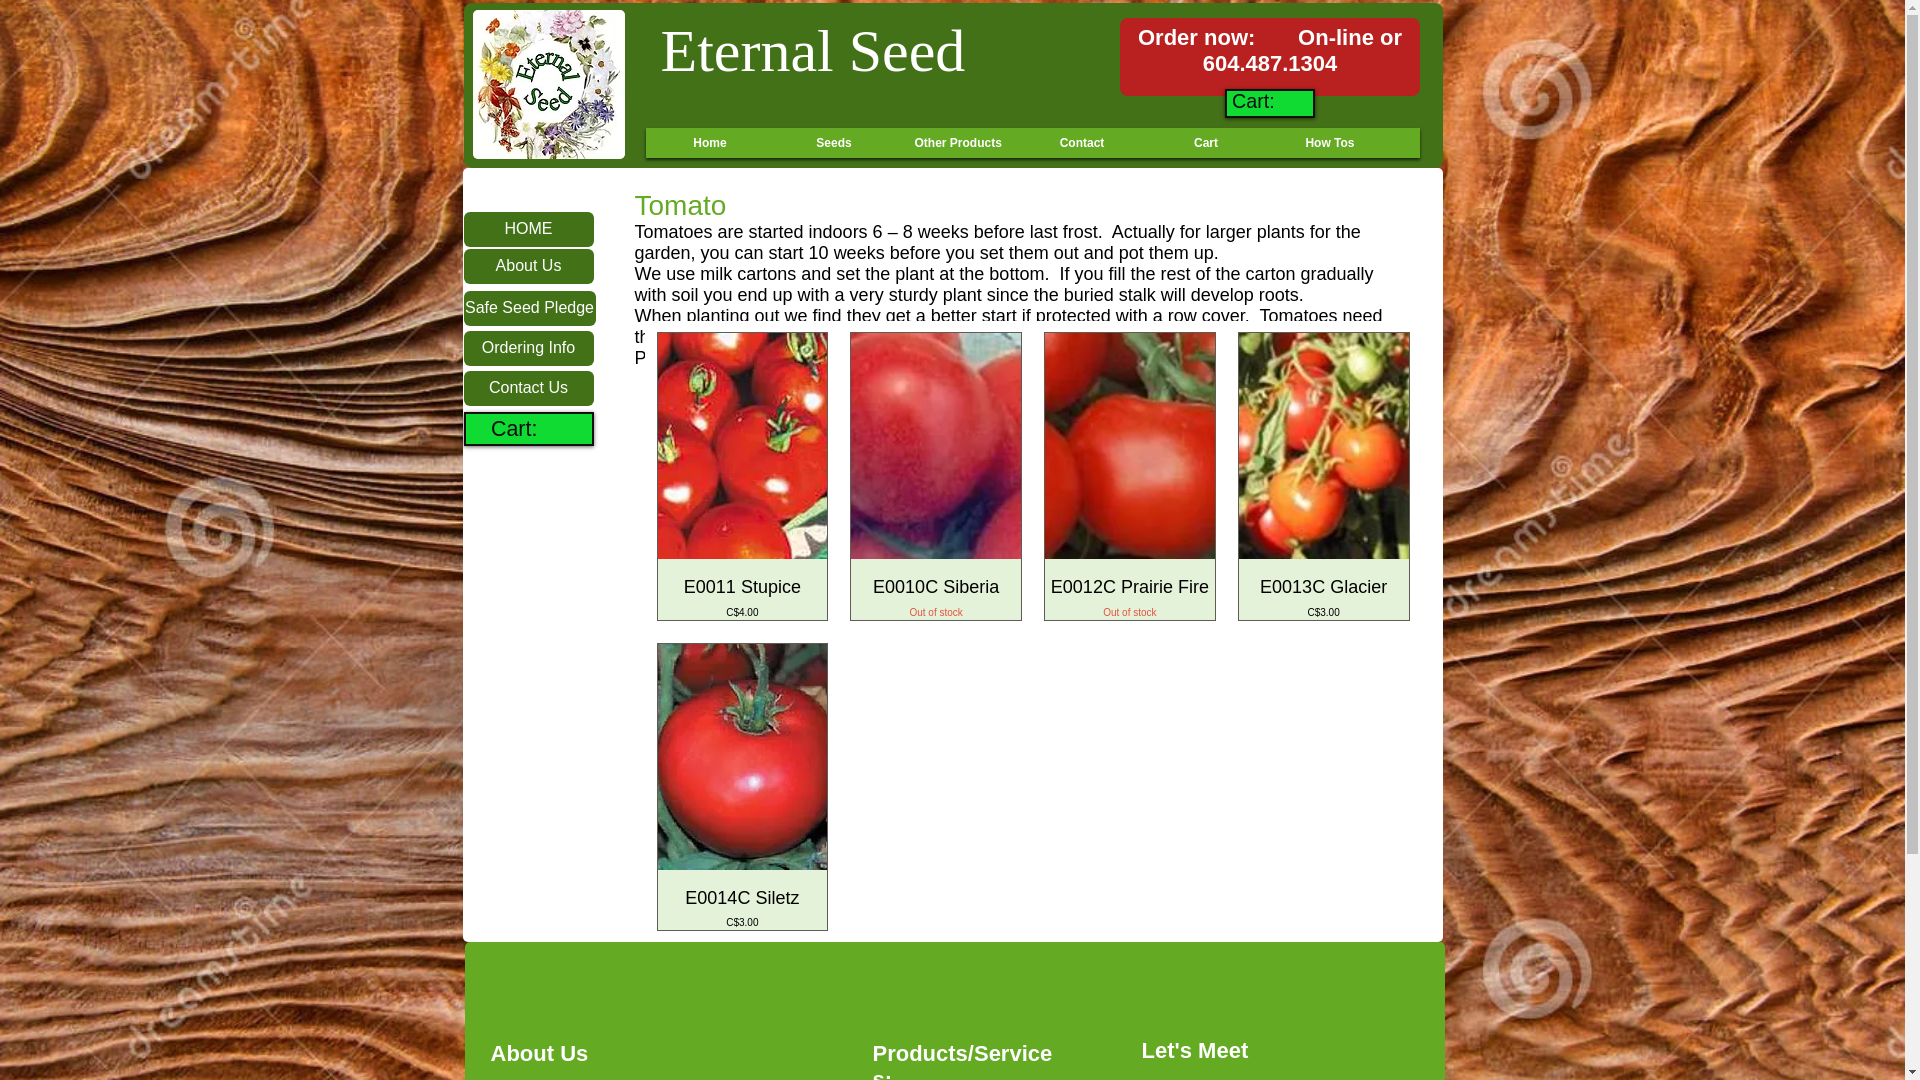 This screenshot has height=1080, width=1920. What do you see at coordinates (530, 428) in the screenshot?
I see `How Tos` at bounding box center [530, 428].